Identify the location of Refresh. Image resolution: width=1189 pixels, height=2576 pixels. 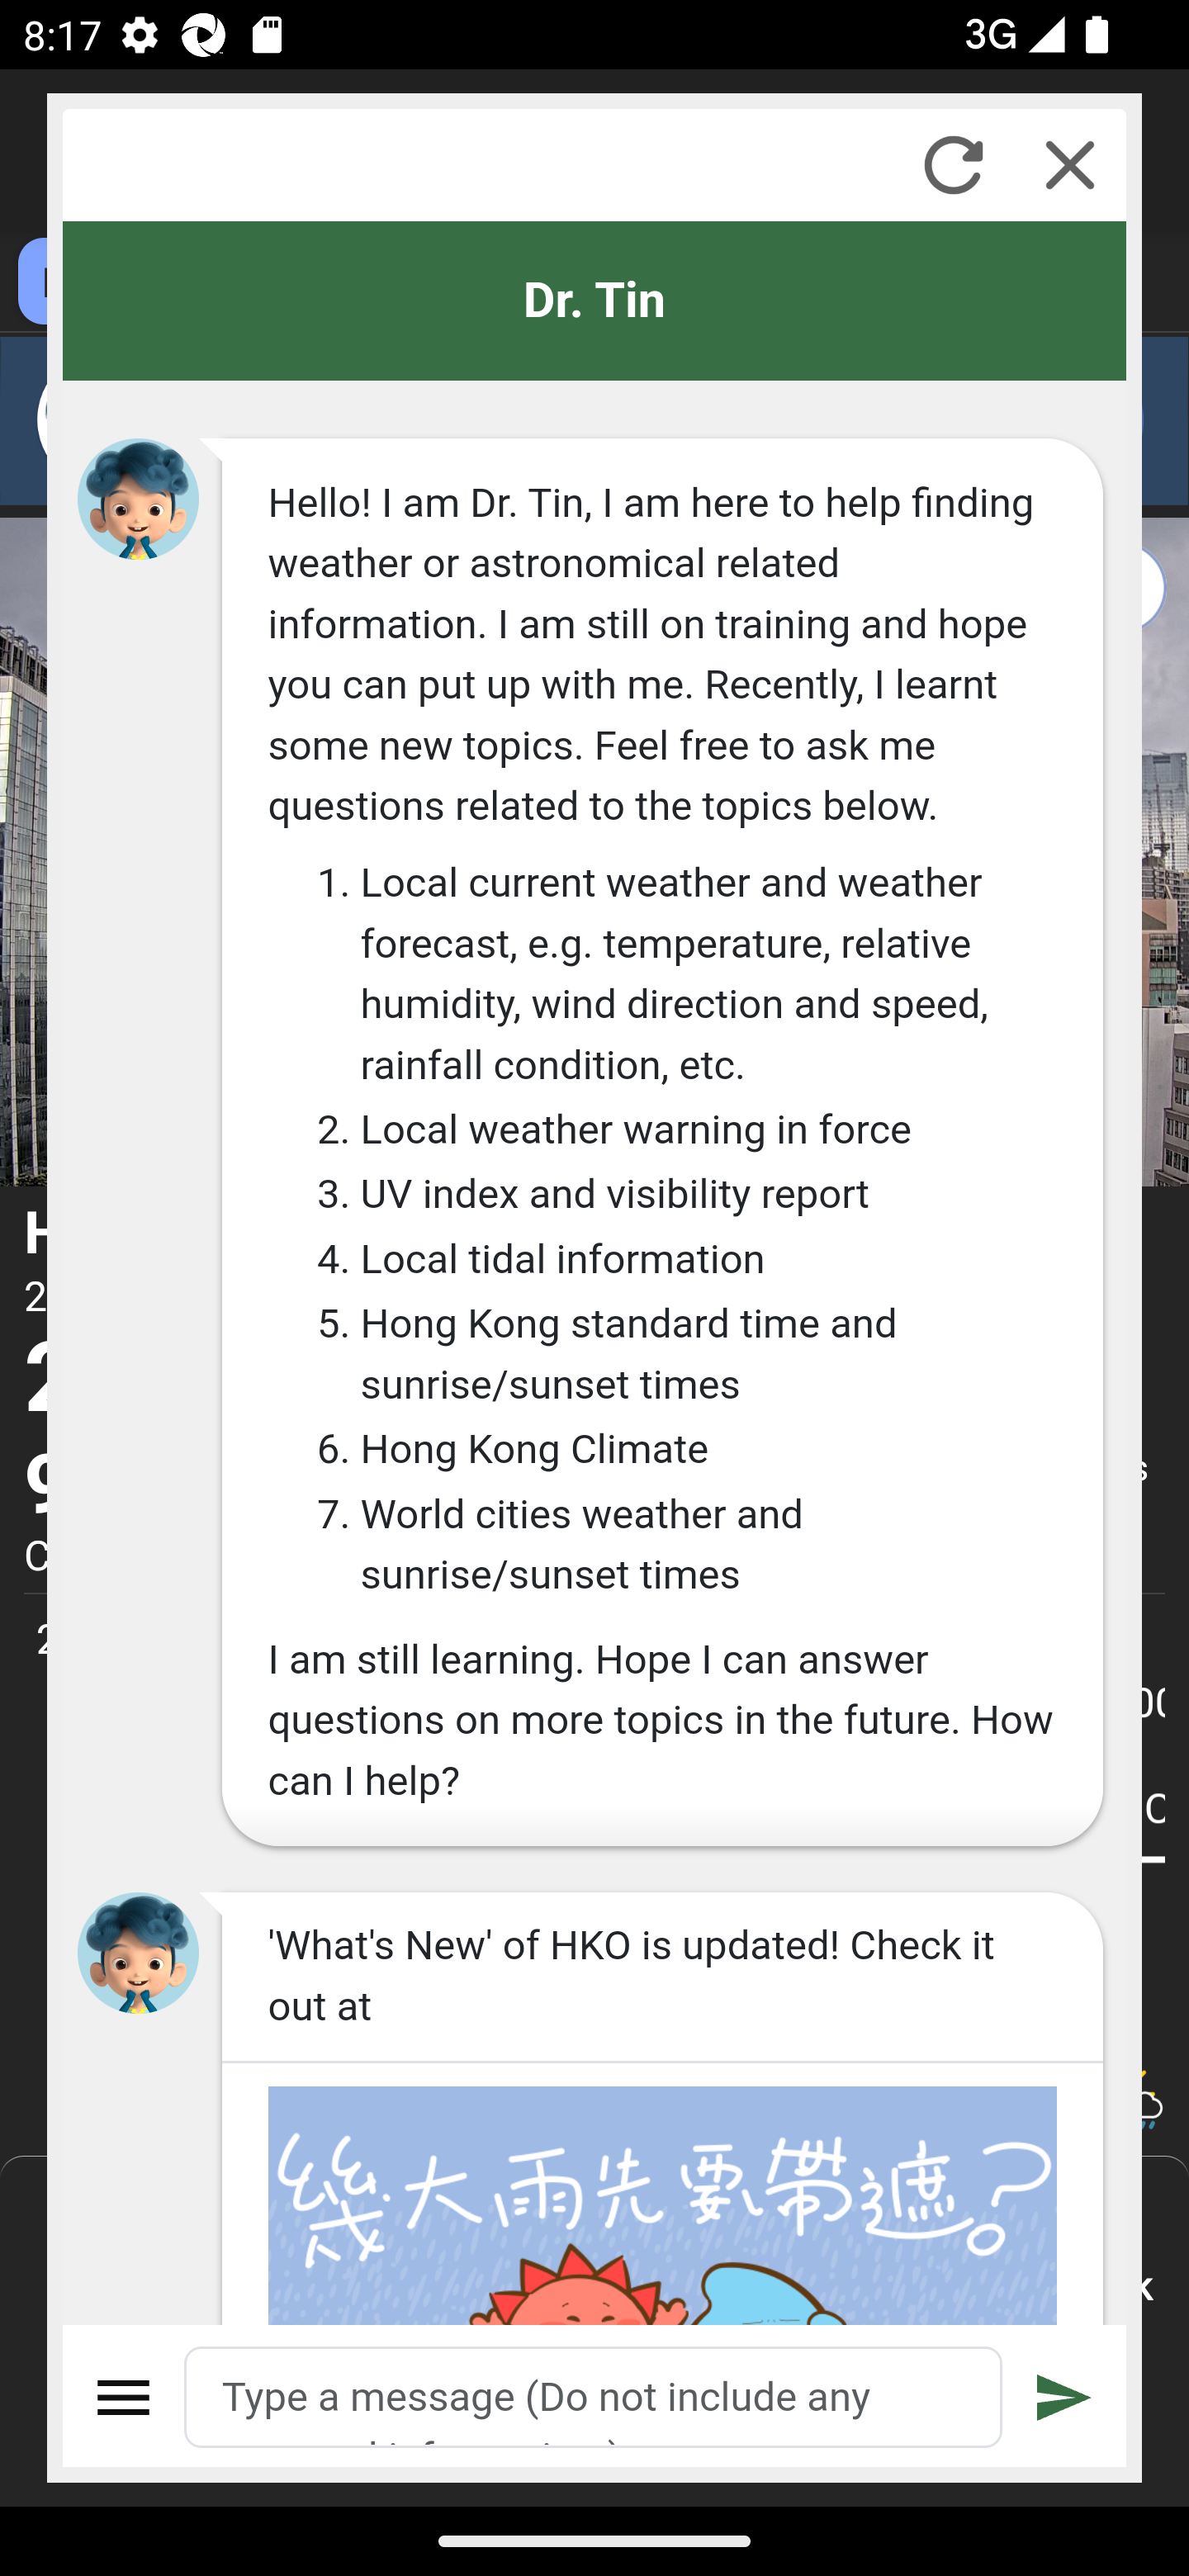
(953, 164).